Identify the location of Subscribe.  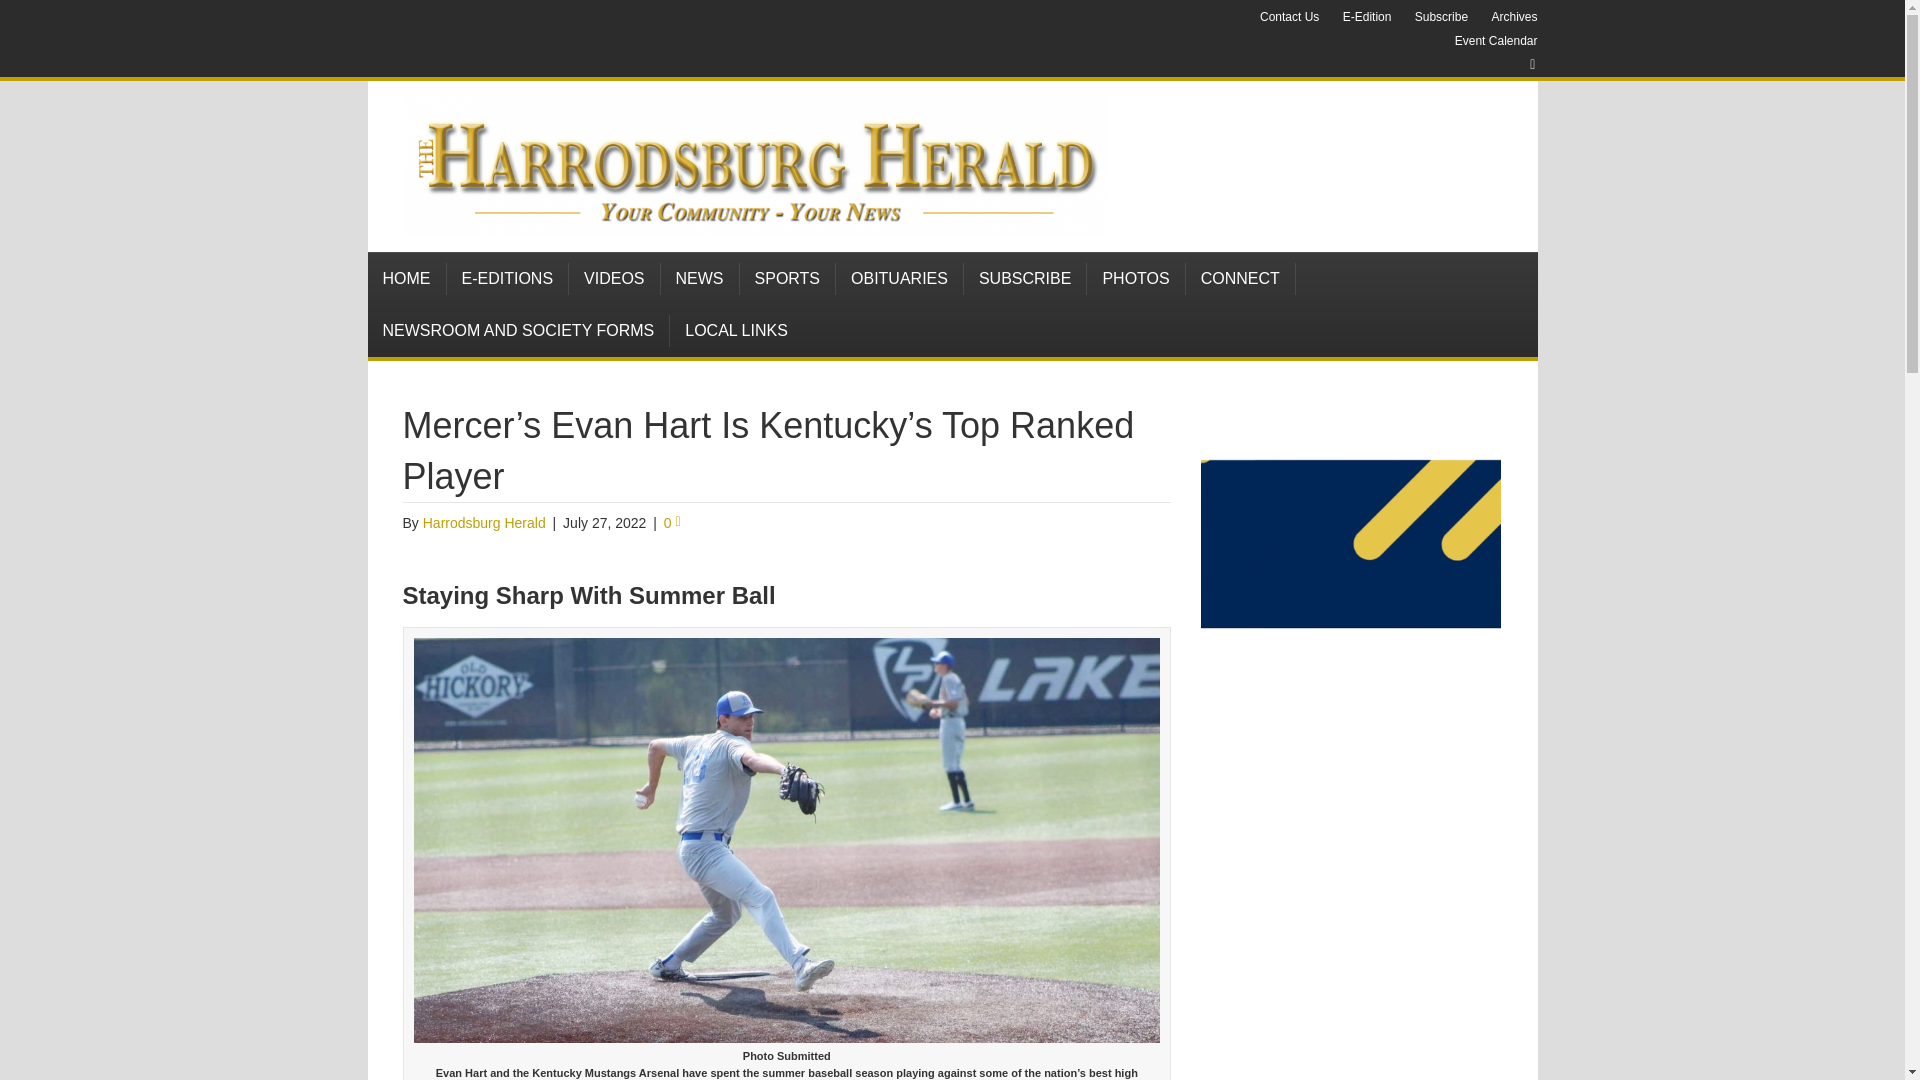
(1442, 17).